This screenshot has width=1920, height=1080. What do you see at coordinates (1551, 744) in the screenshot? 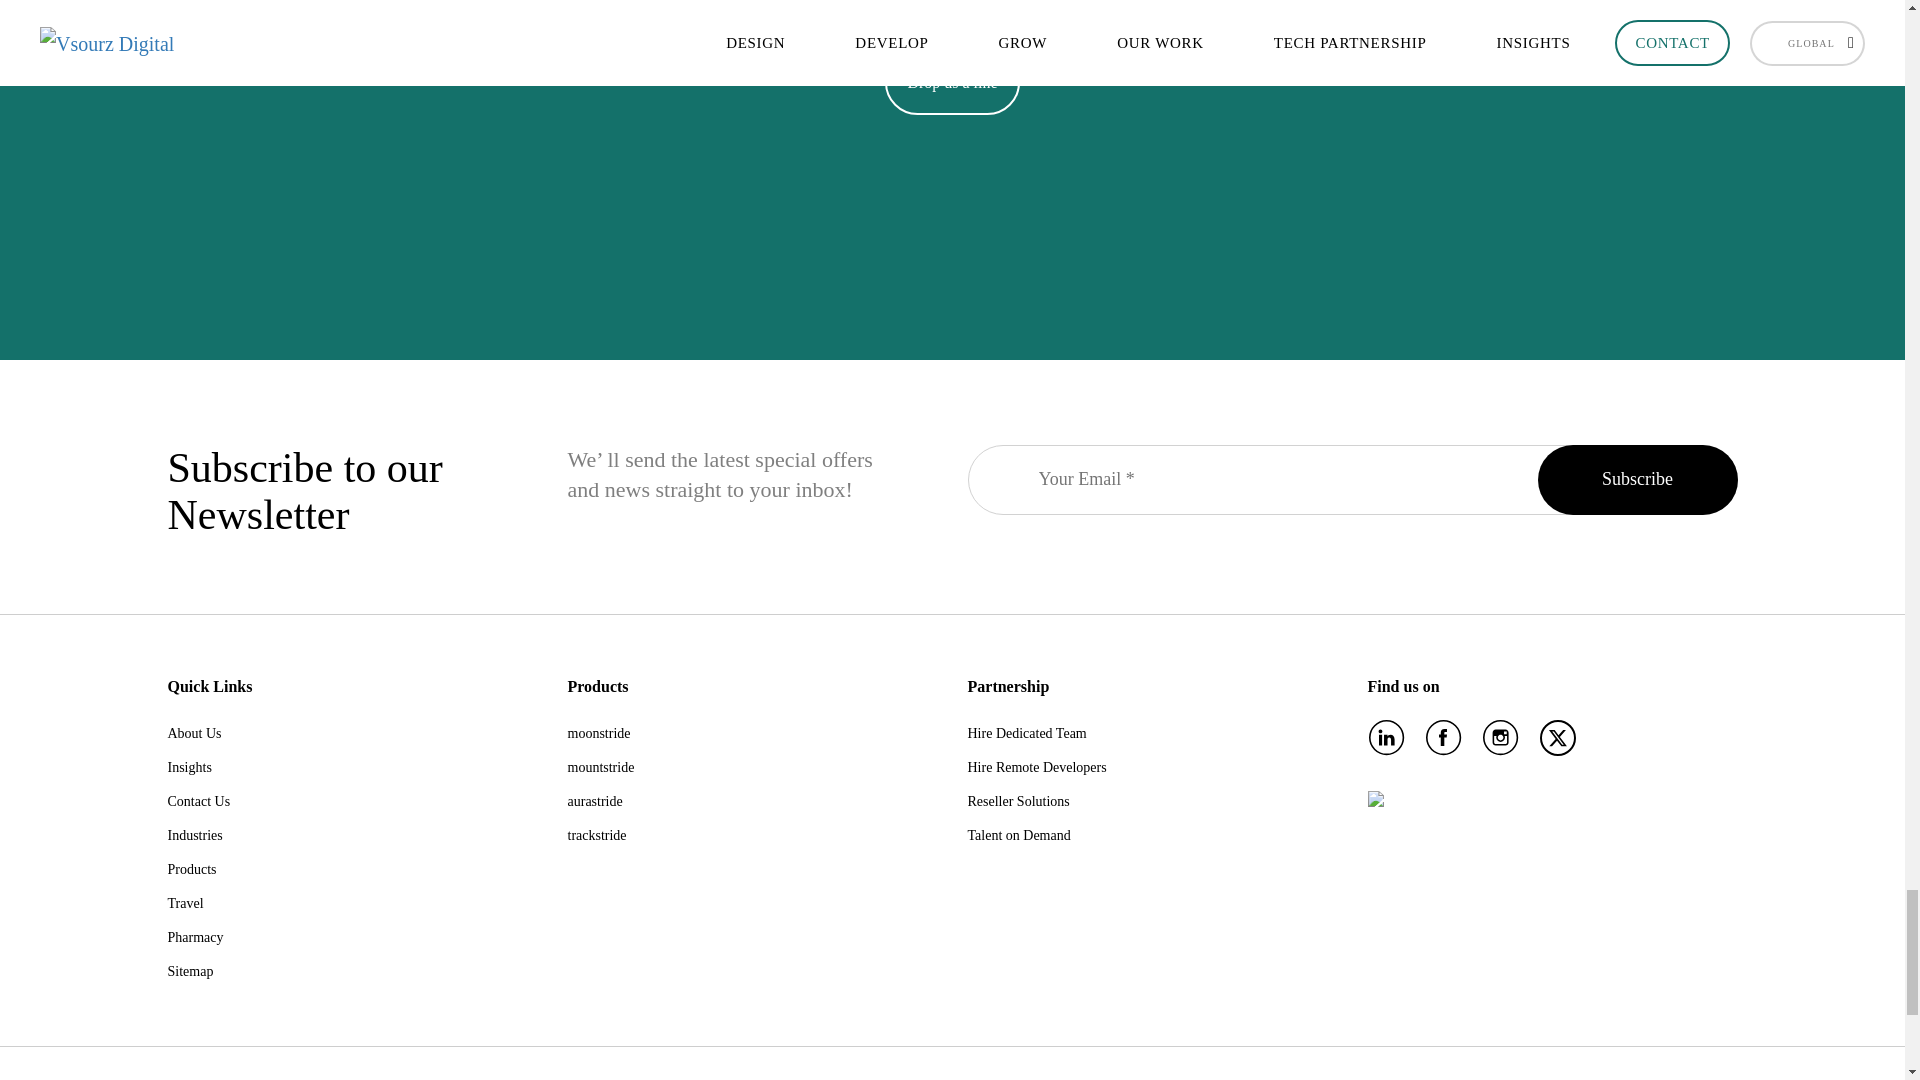
I see `twitter` at bounding box center [1551, 744].